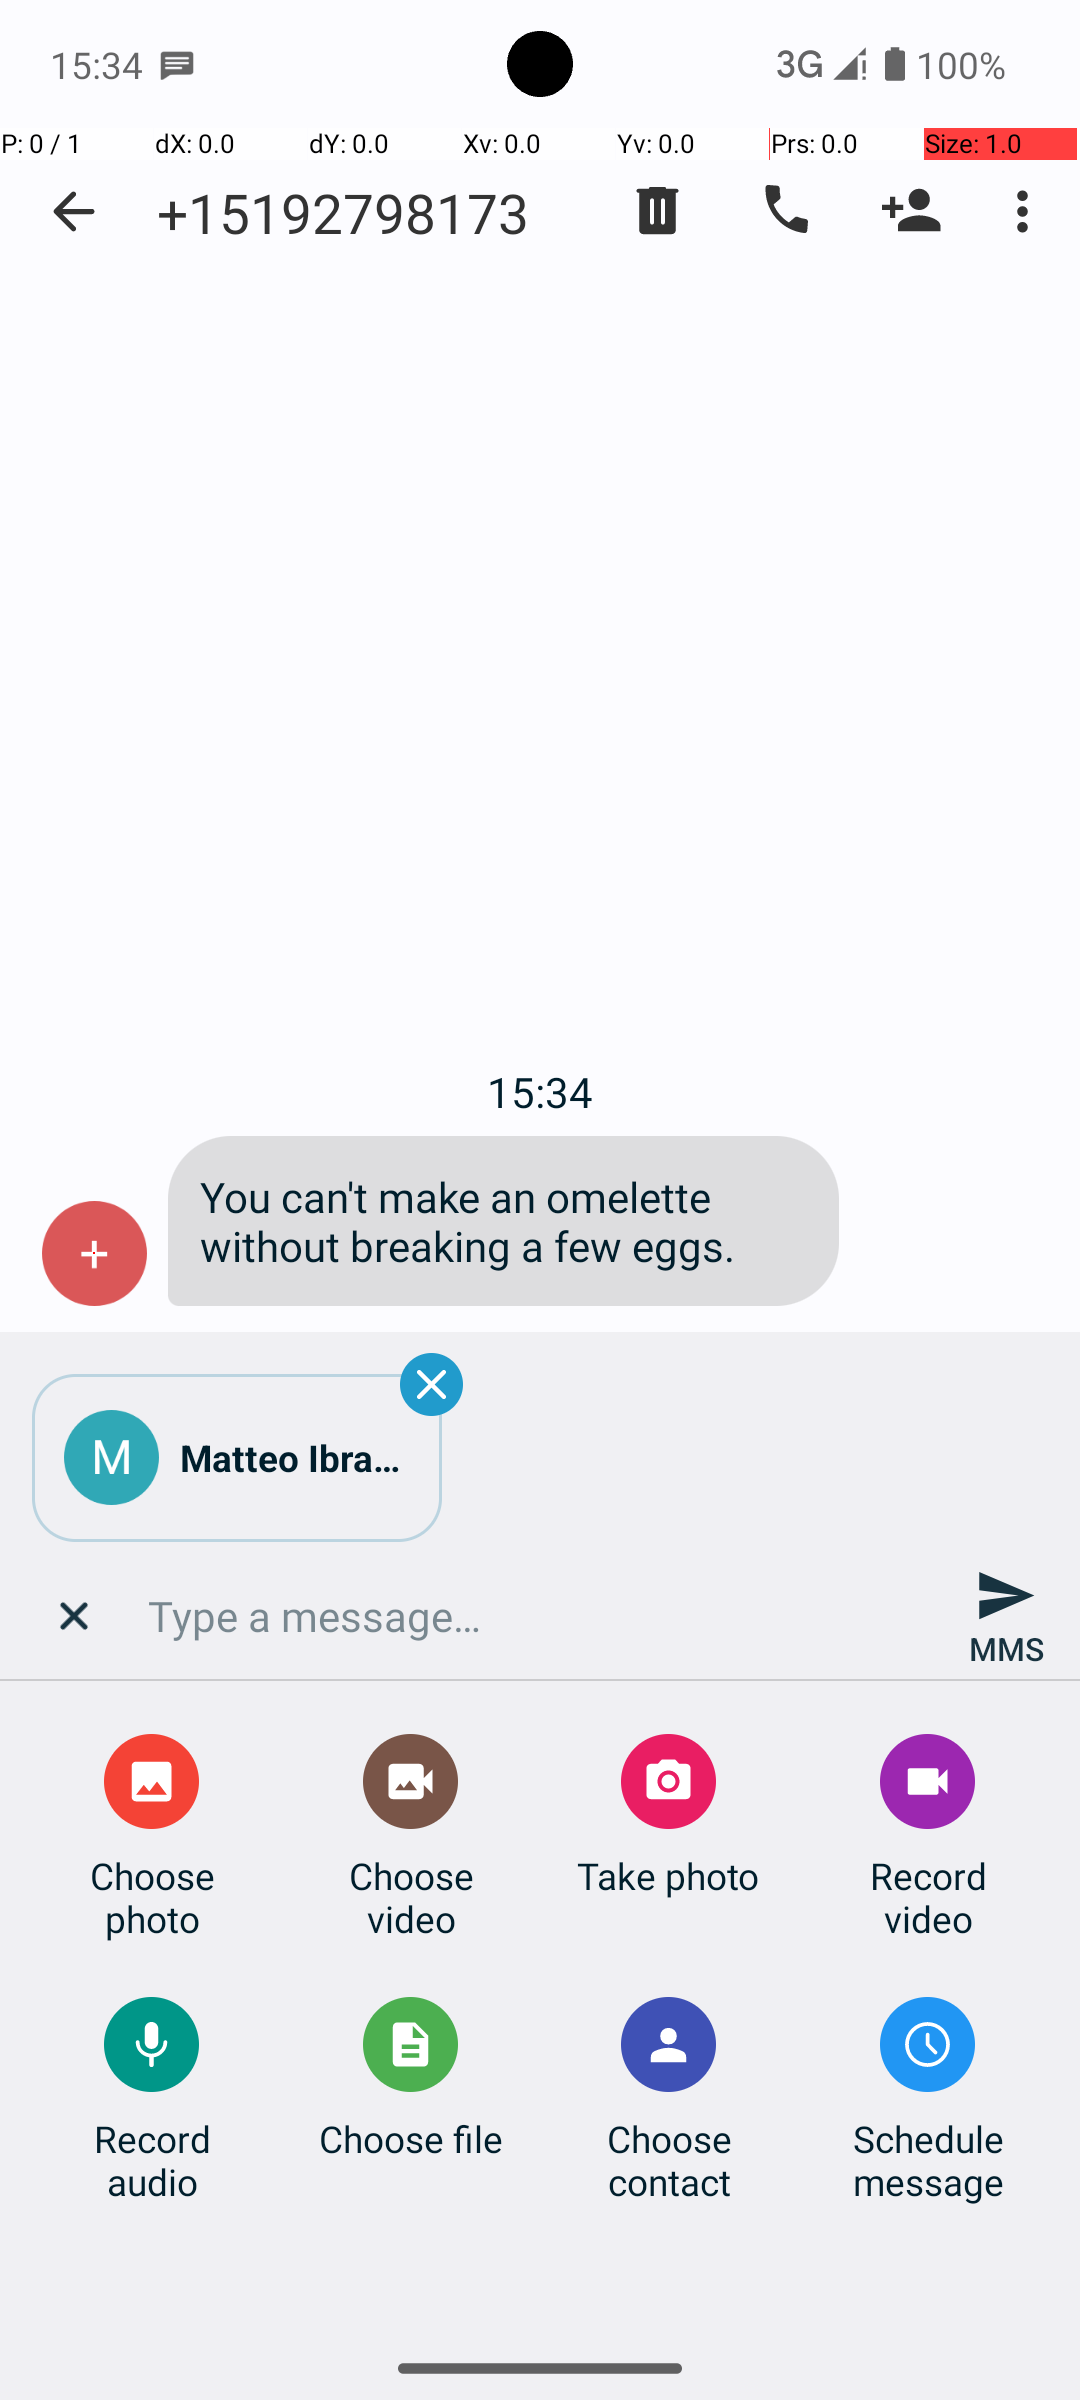 Image resolution: width=1080 pixels, height=2400 pixels. What do you see at coordinates (928, 1897) in the screenshot?
I see `Record video` at bounding box center [928, 1897].